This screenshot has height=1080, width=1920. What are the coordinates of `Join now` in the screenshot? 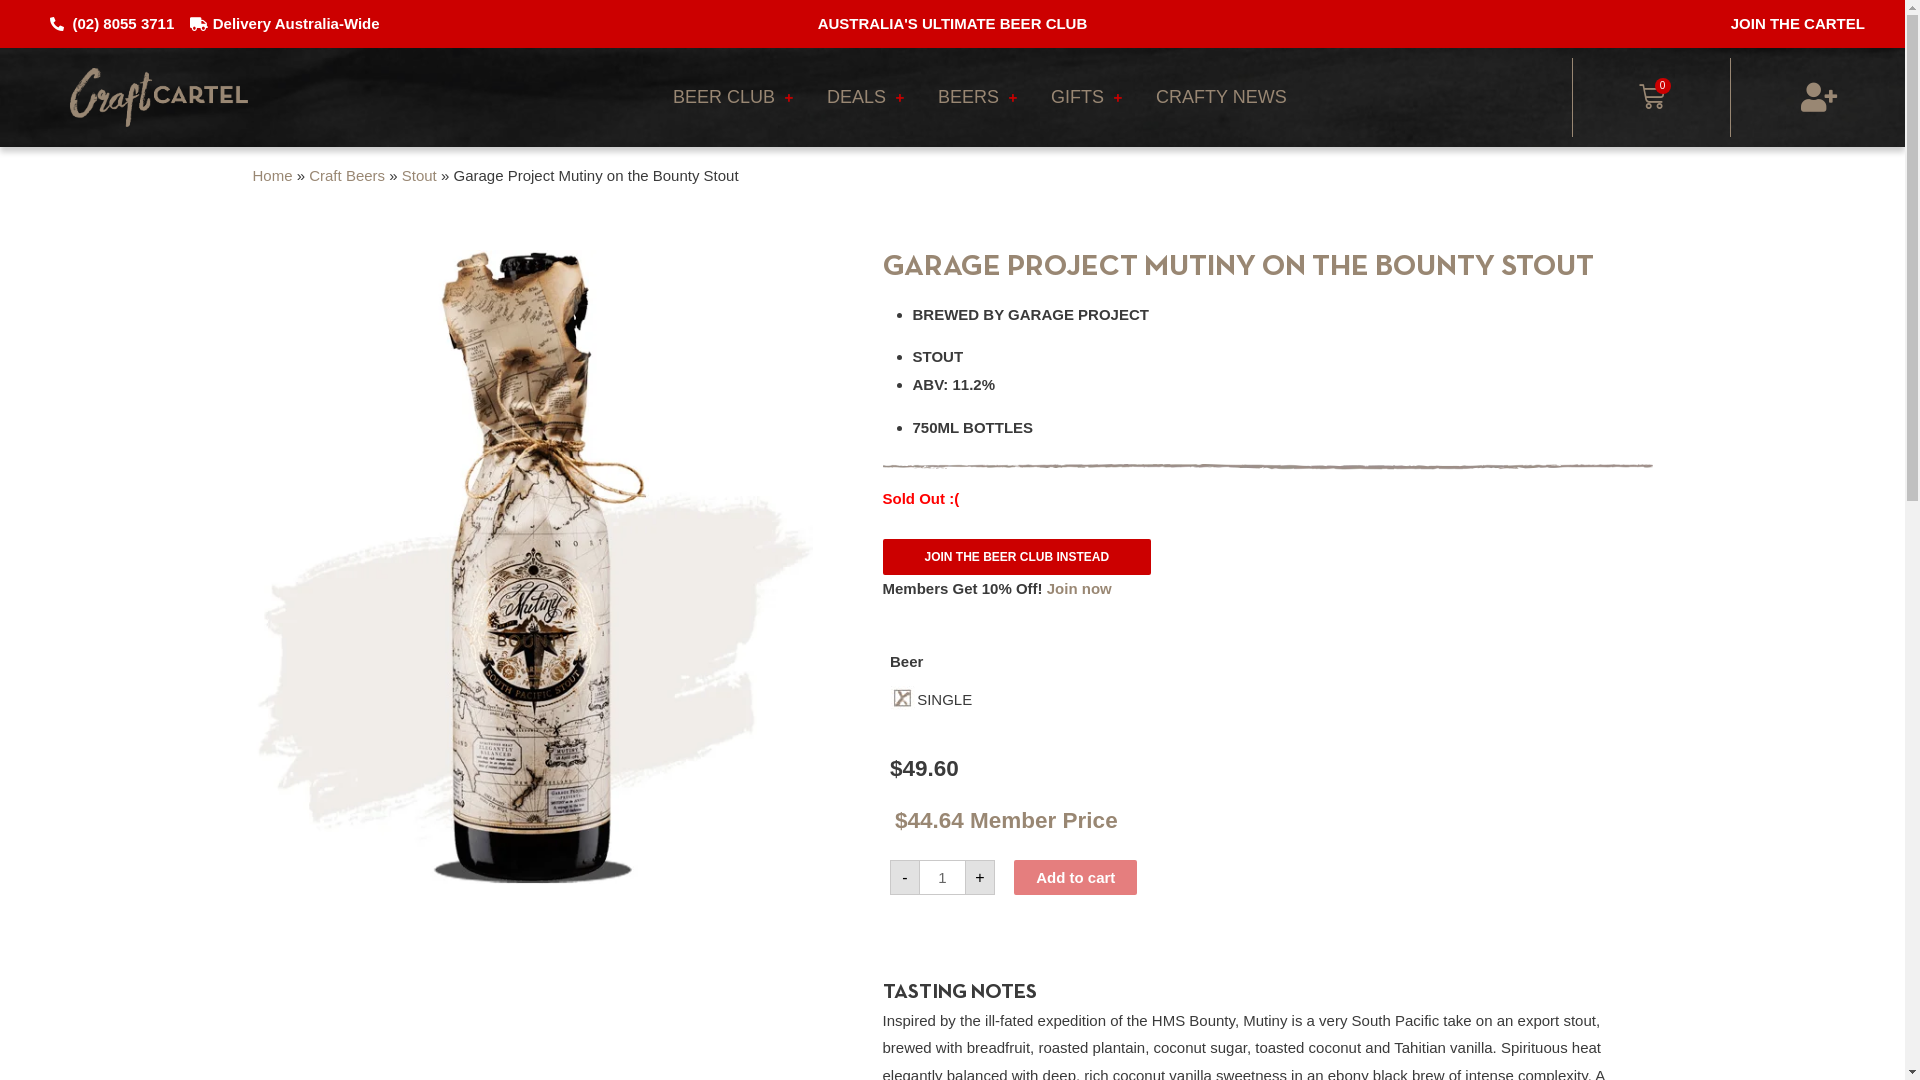 It's located at (1080, 588).